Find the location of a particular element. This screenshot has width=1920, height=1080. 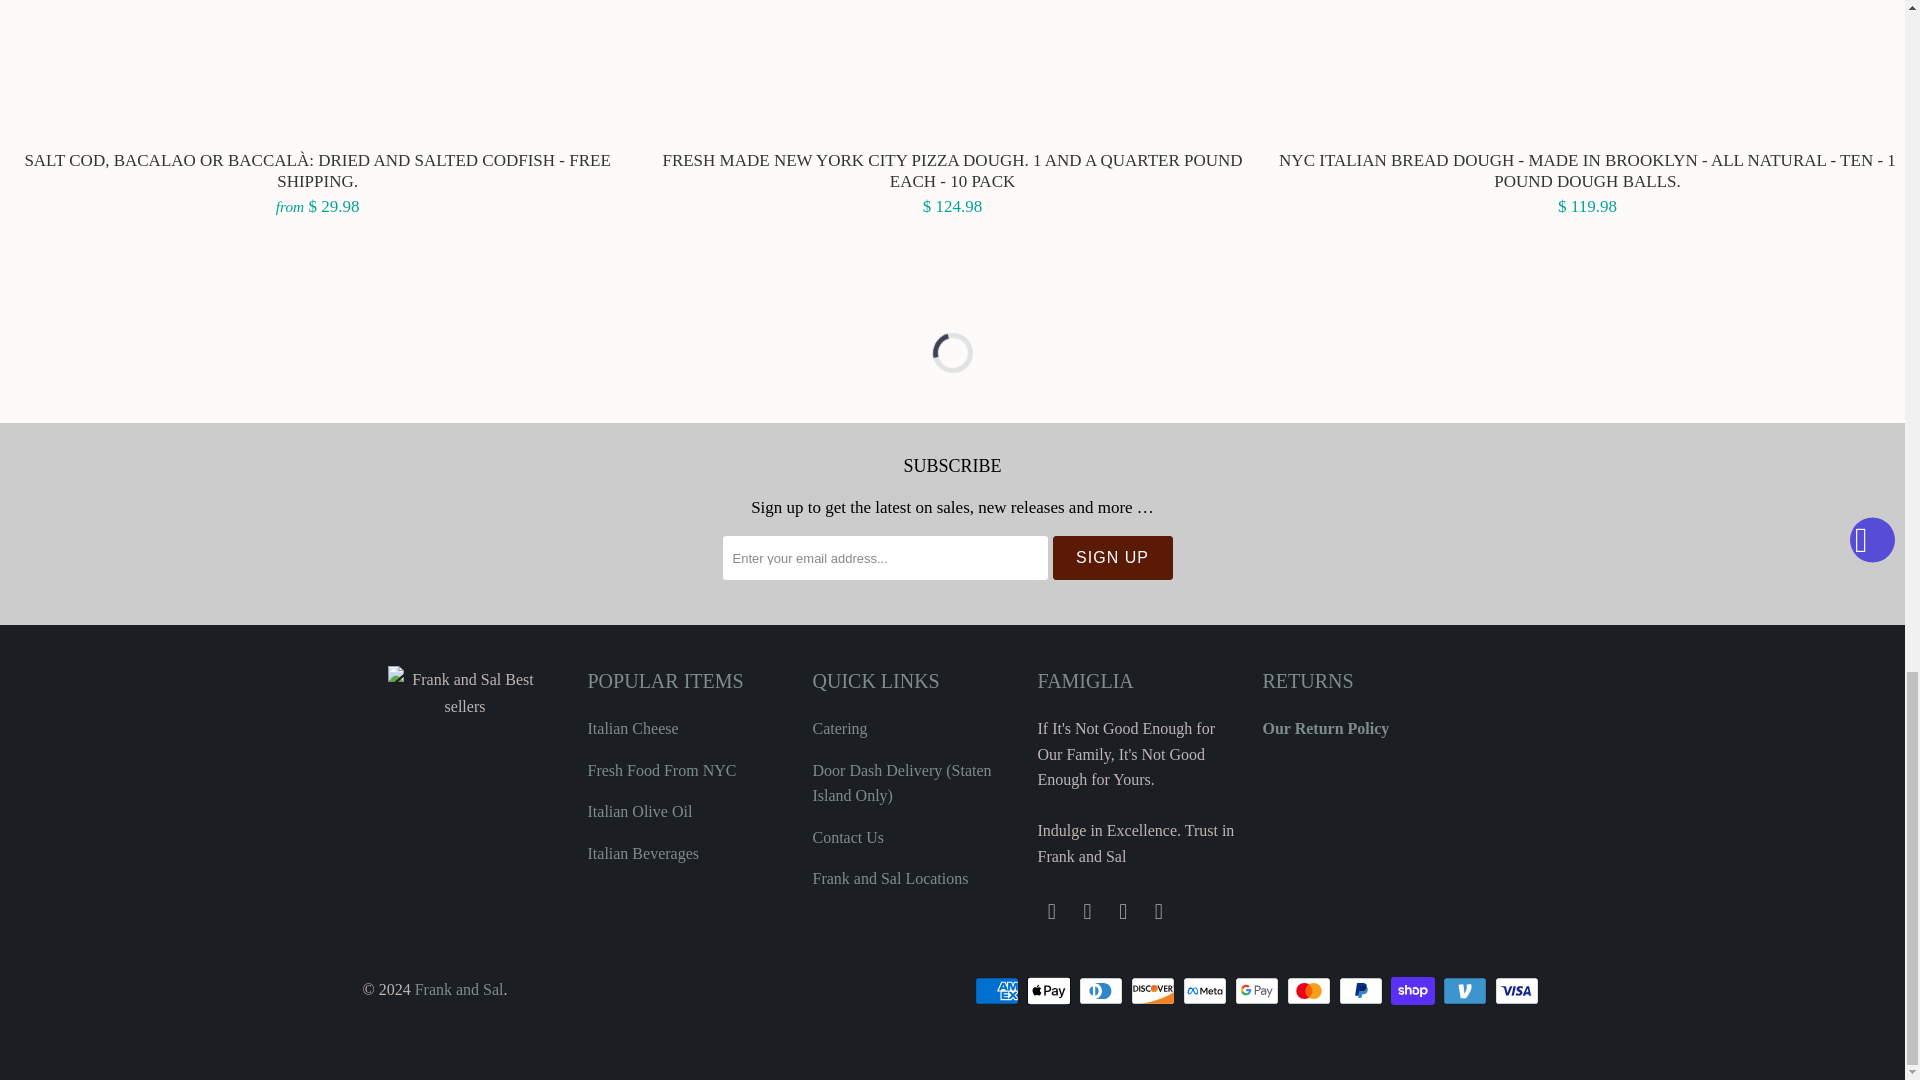

Meta Pay is located at coordinates (1206, 990).